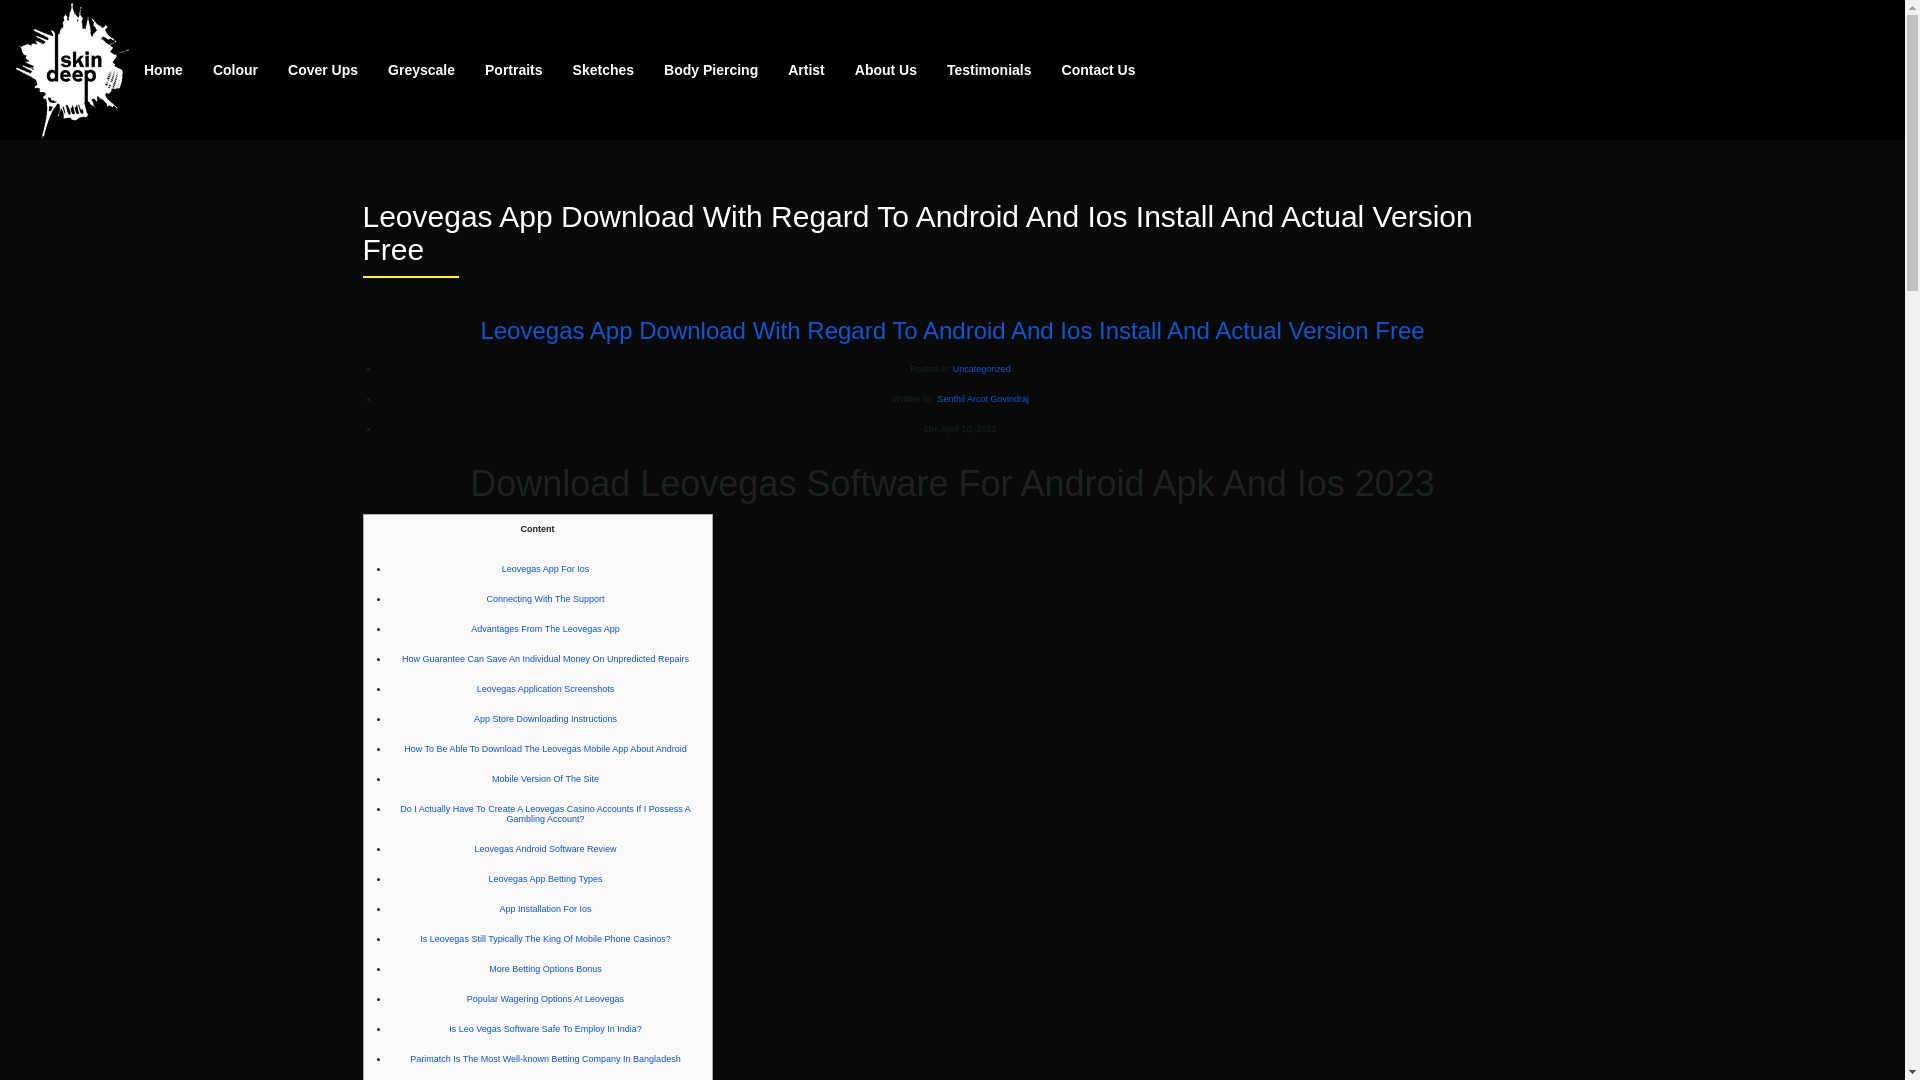 The image size is (1920, 1080). What do you see at coordinates (982, 398) in the screenshot?
I see `Senthil Arcot Govindraj` at bounding box center [982, 398].